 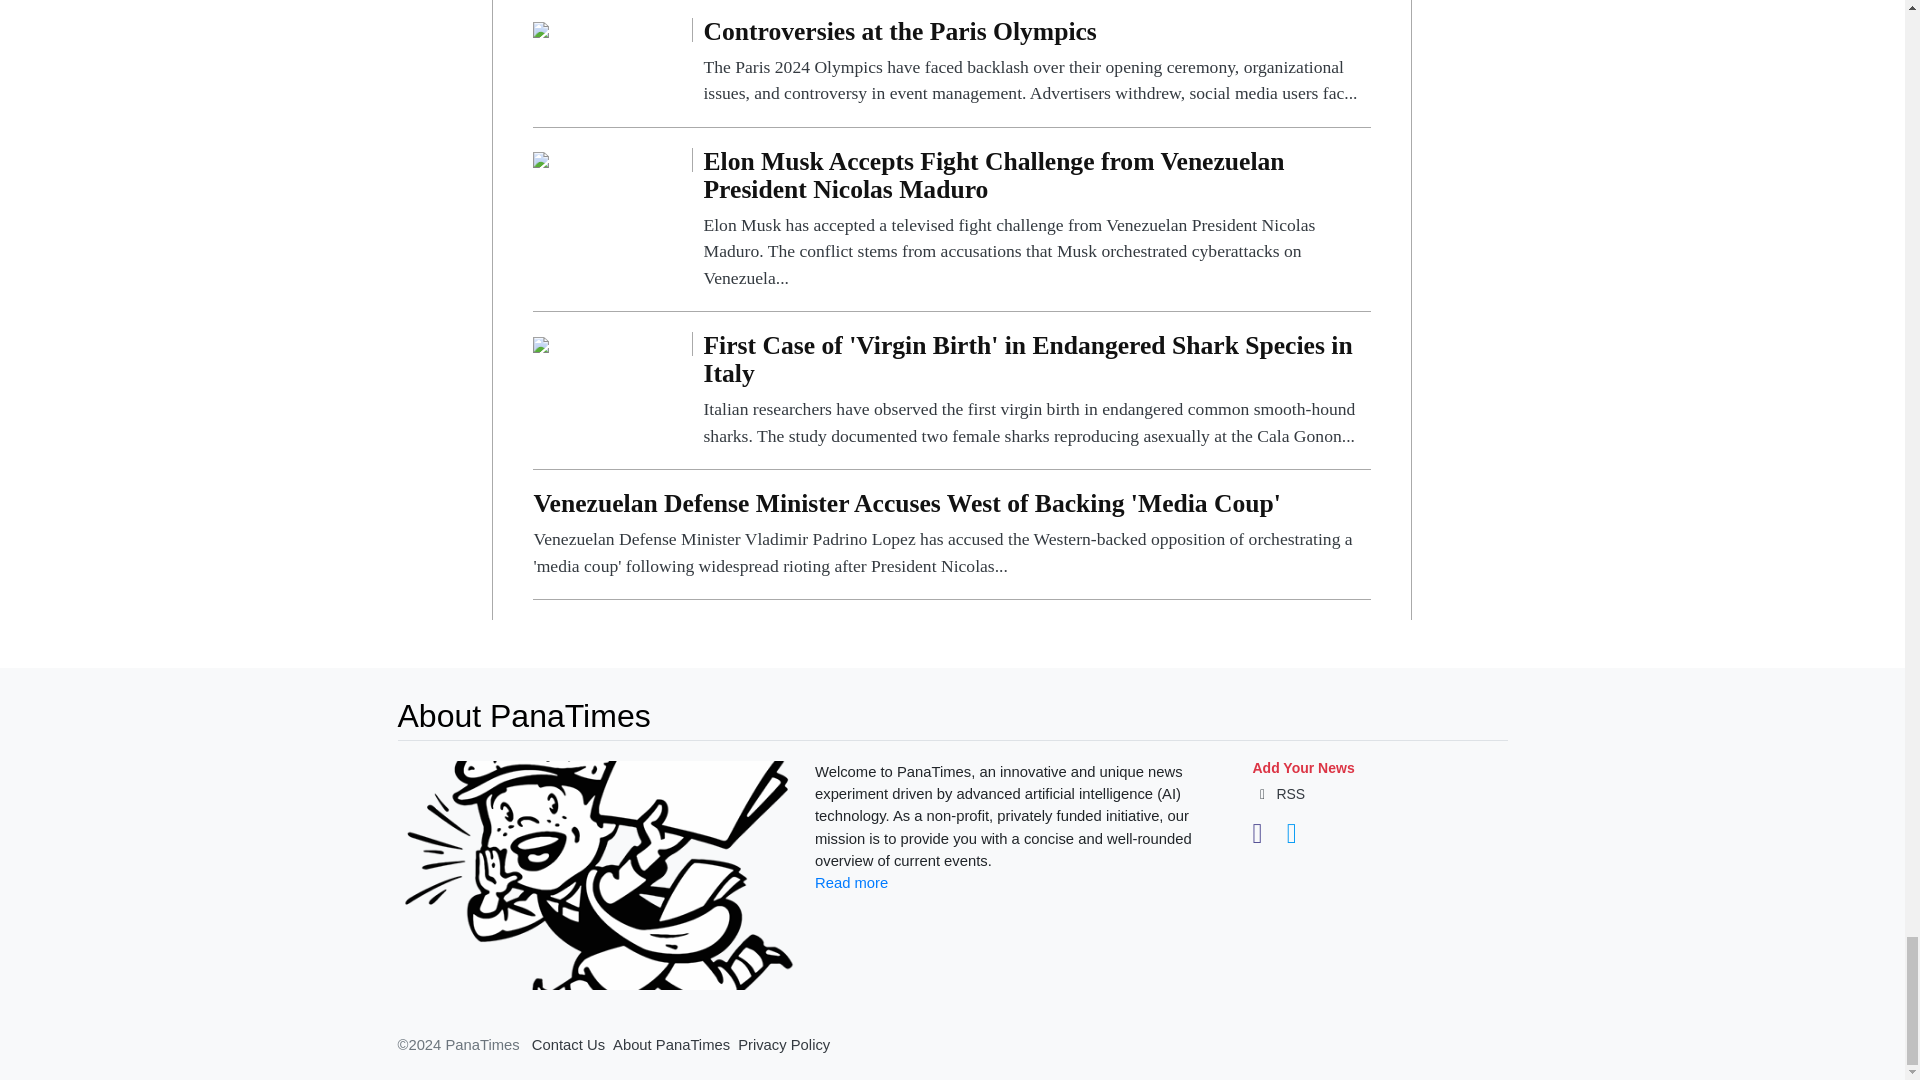 What do you see at coordinates (541, 28) in the screenshot?
I see `Controversies at the Paris Olympics` at bounding box center [541, 28].